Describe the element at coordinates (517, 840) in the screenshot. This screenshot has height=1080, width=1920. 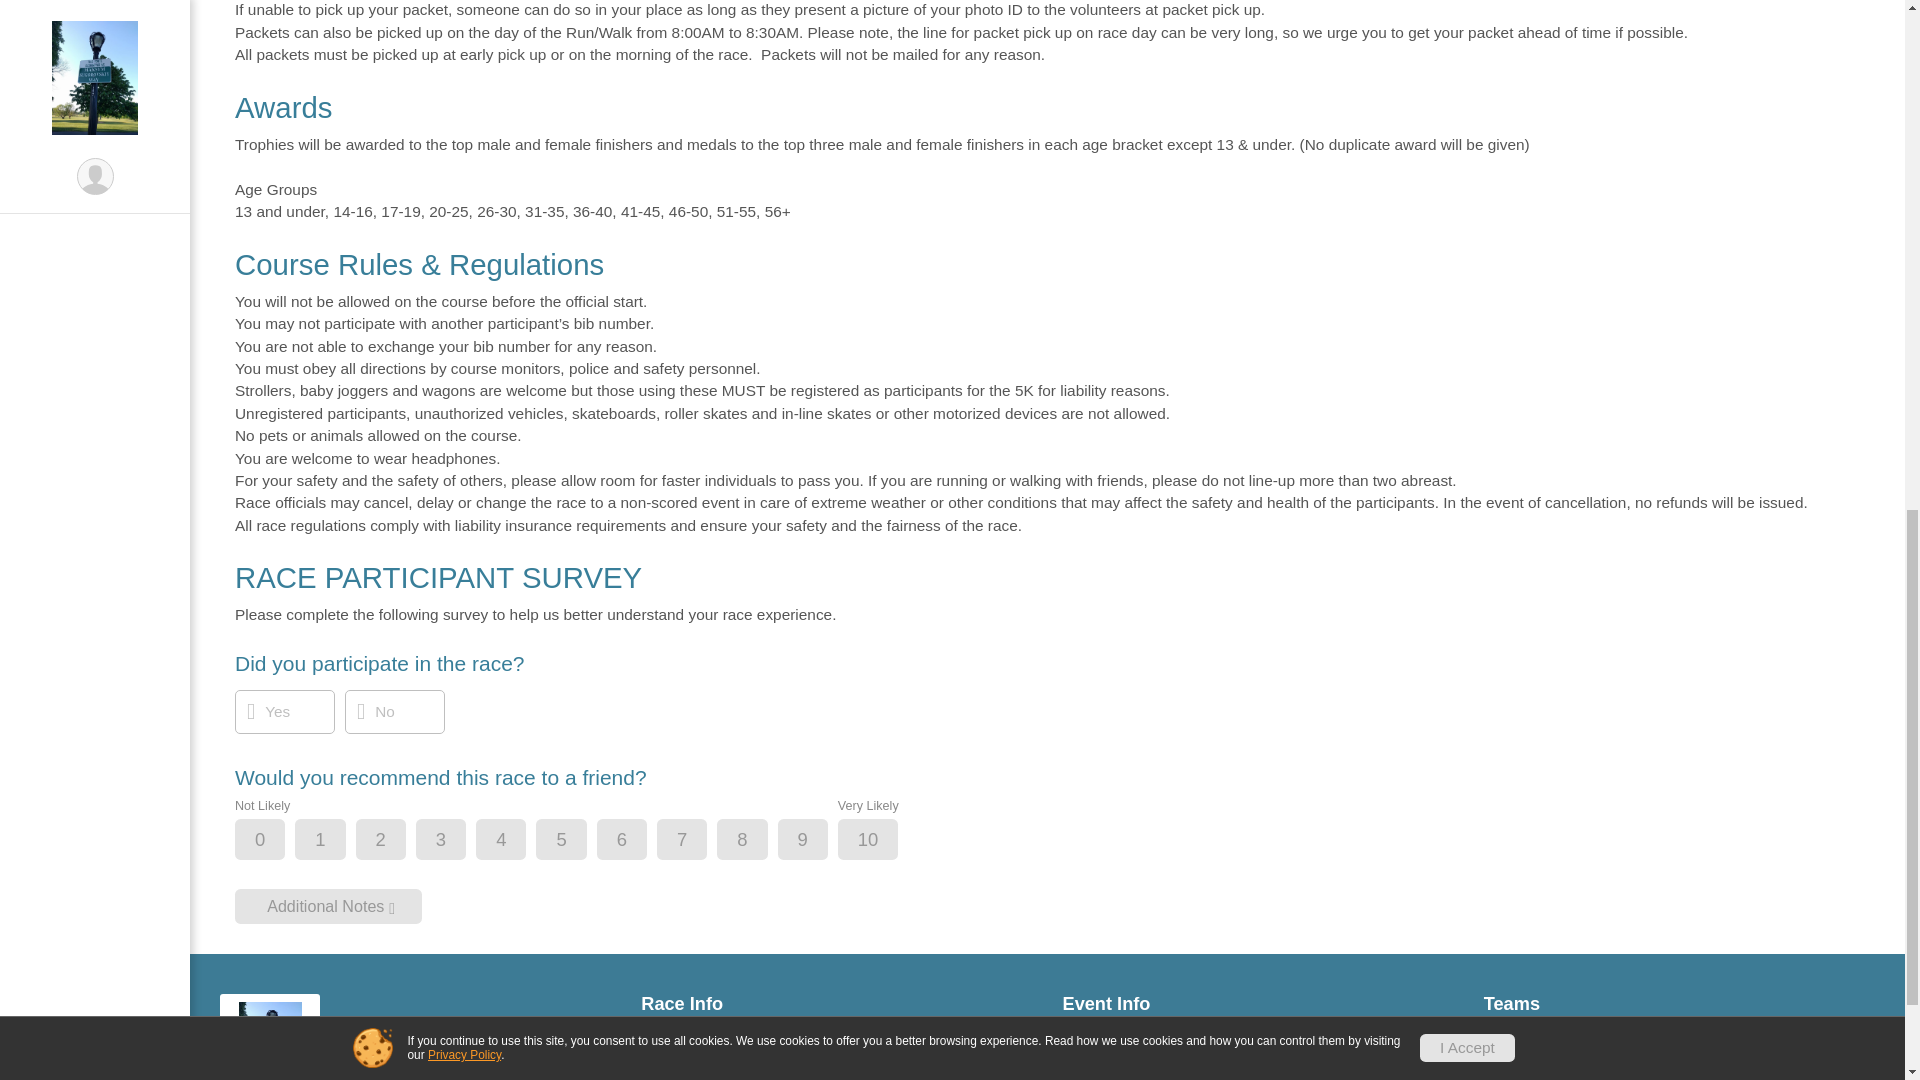
I see `4` at that location.